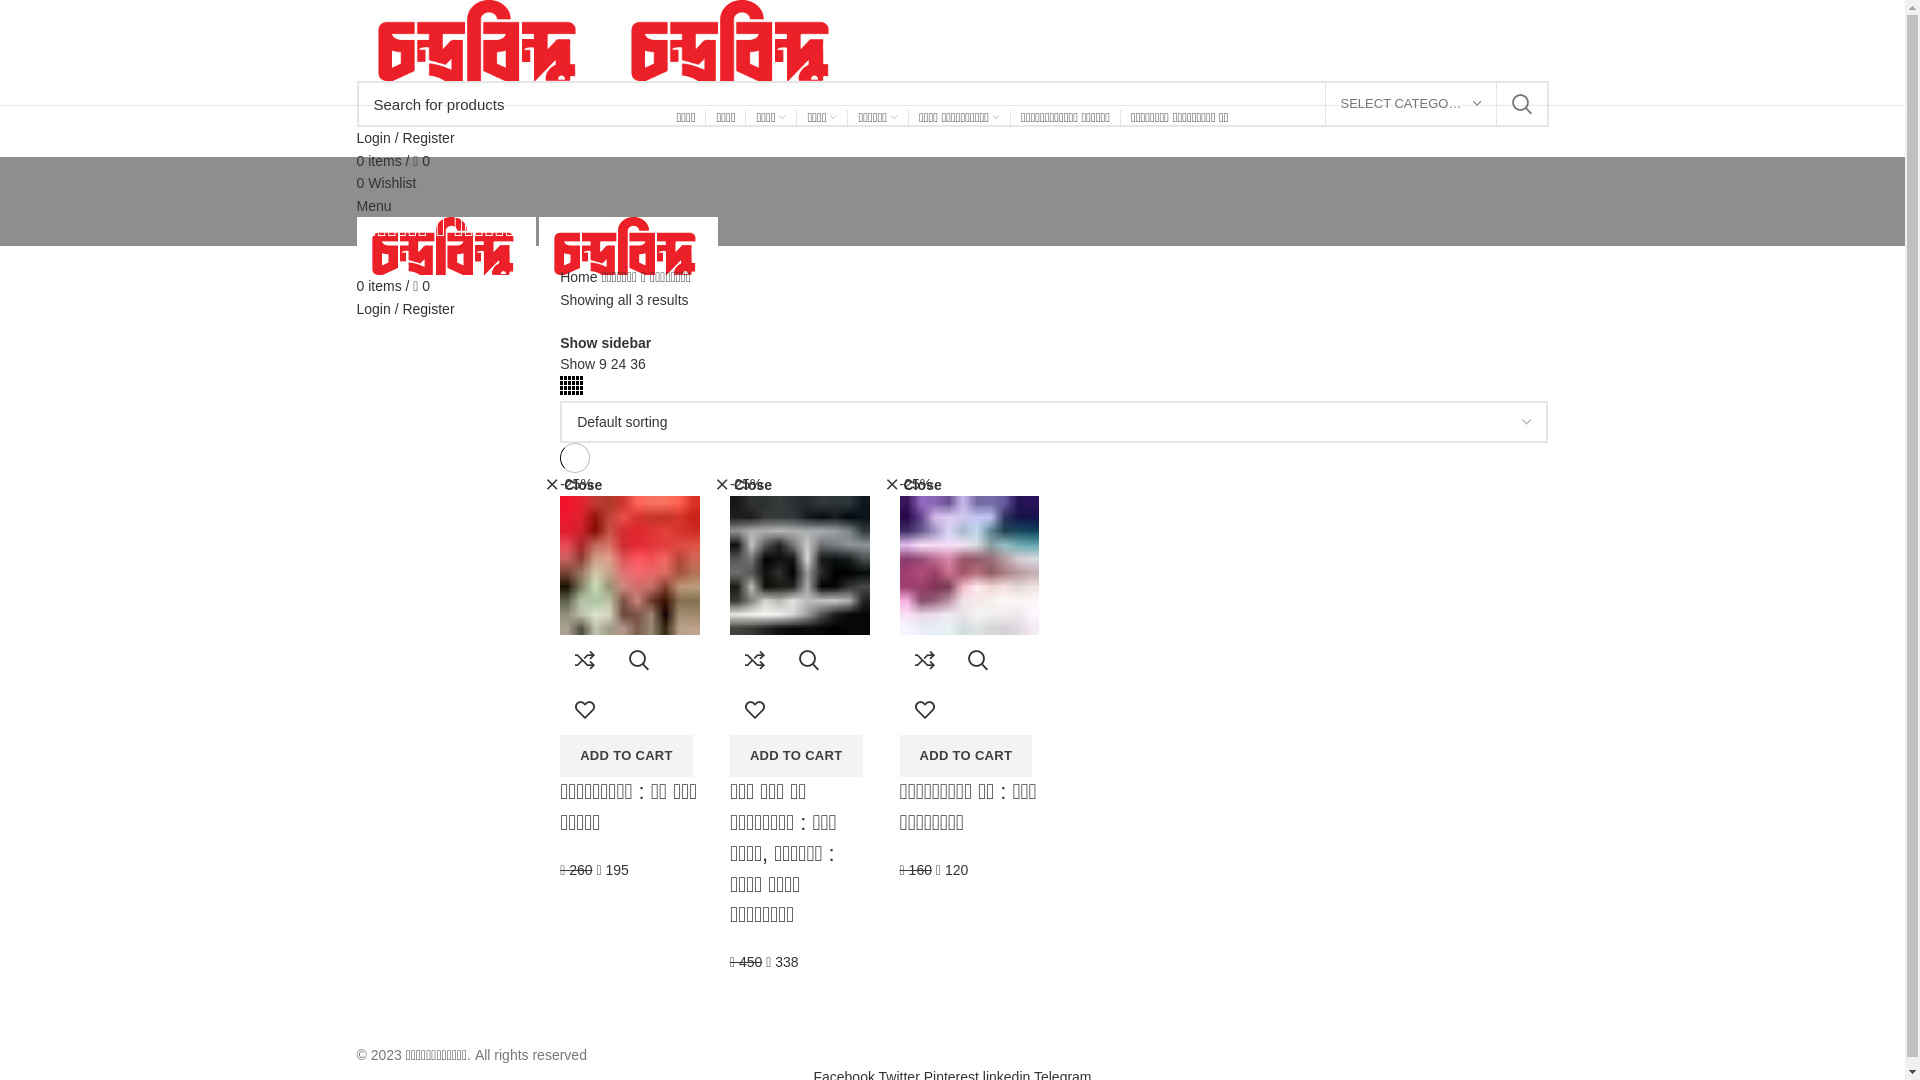 The height and width of the screenshot is (1080, 1920). I want to click on Home, so click(578, 277).